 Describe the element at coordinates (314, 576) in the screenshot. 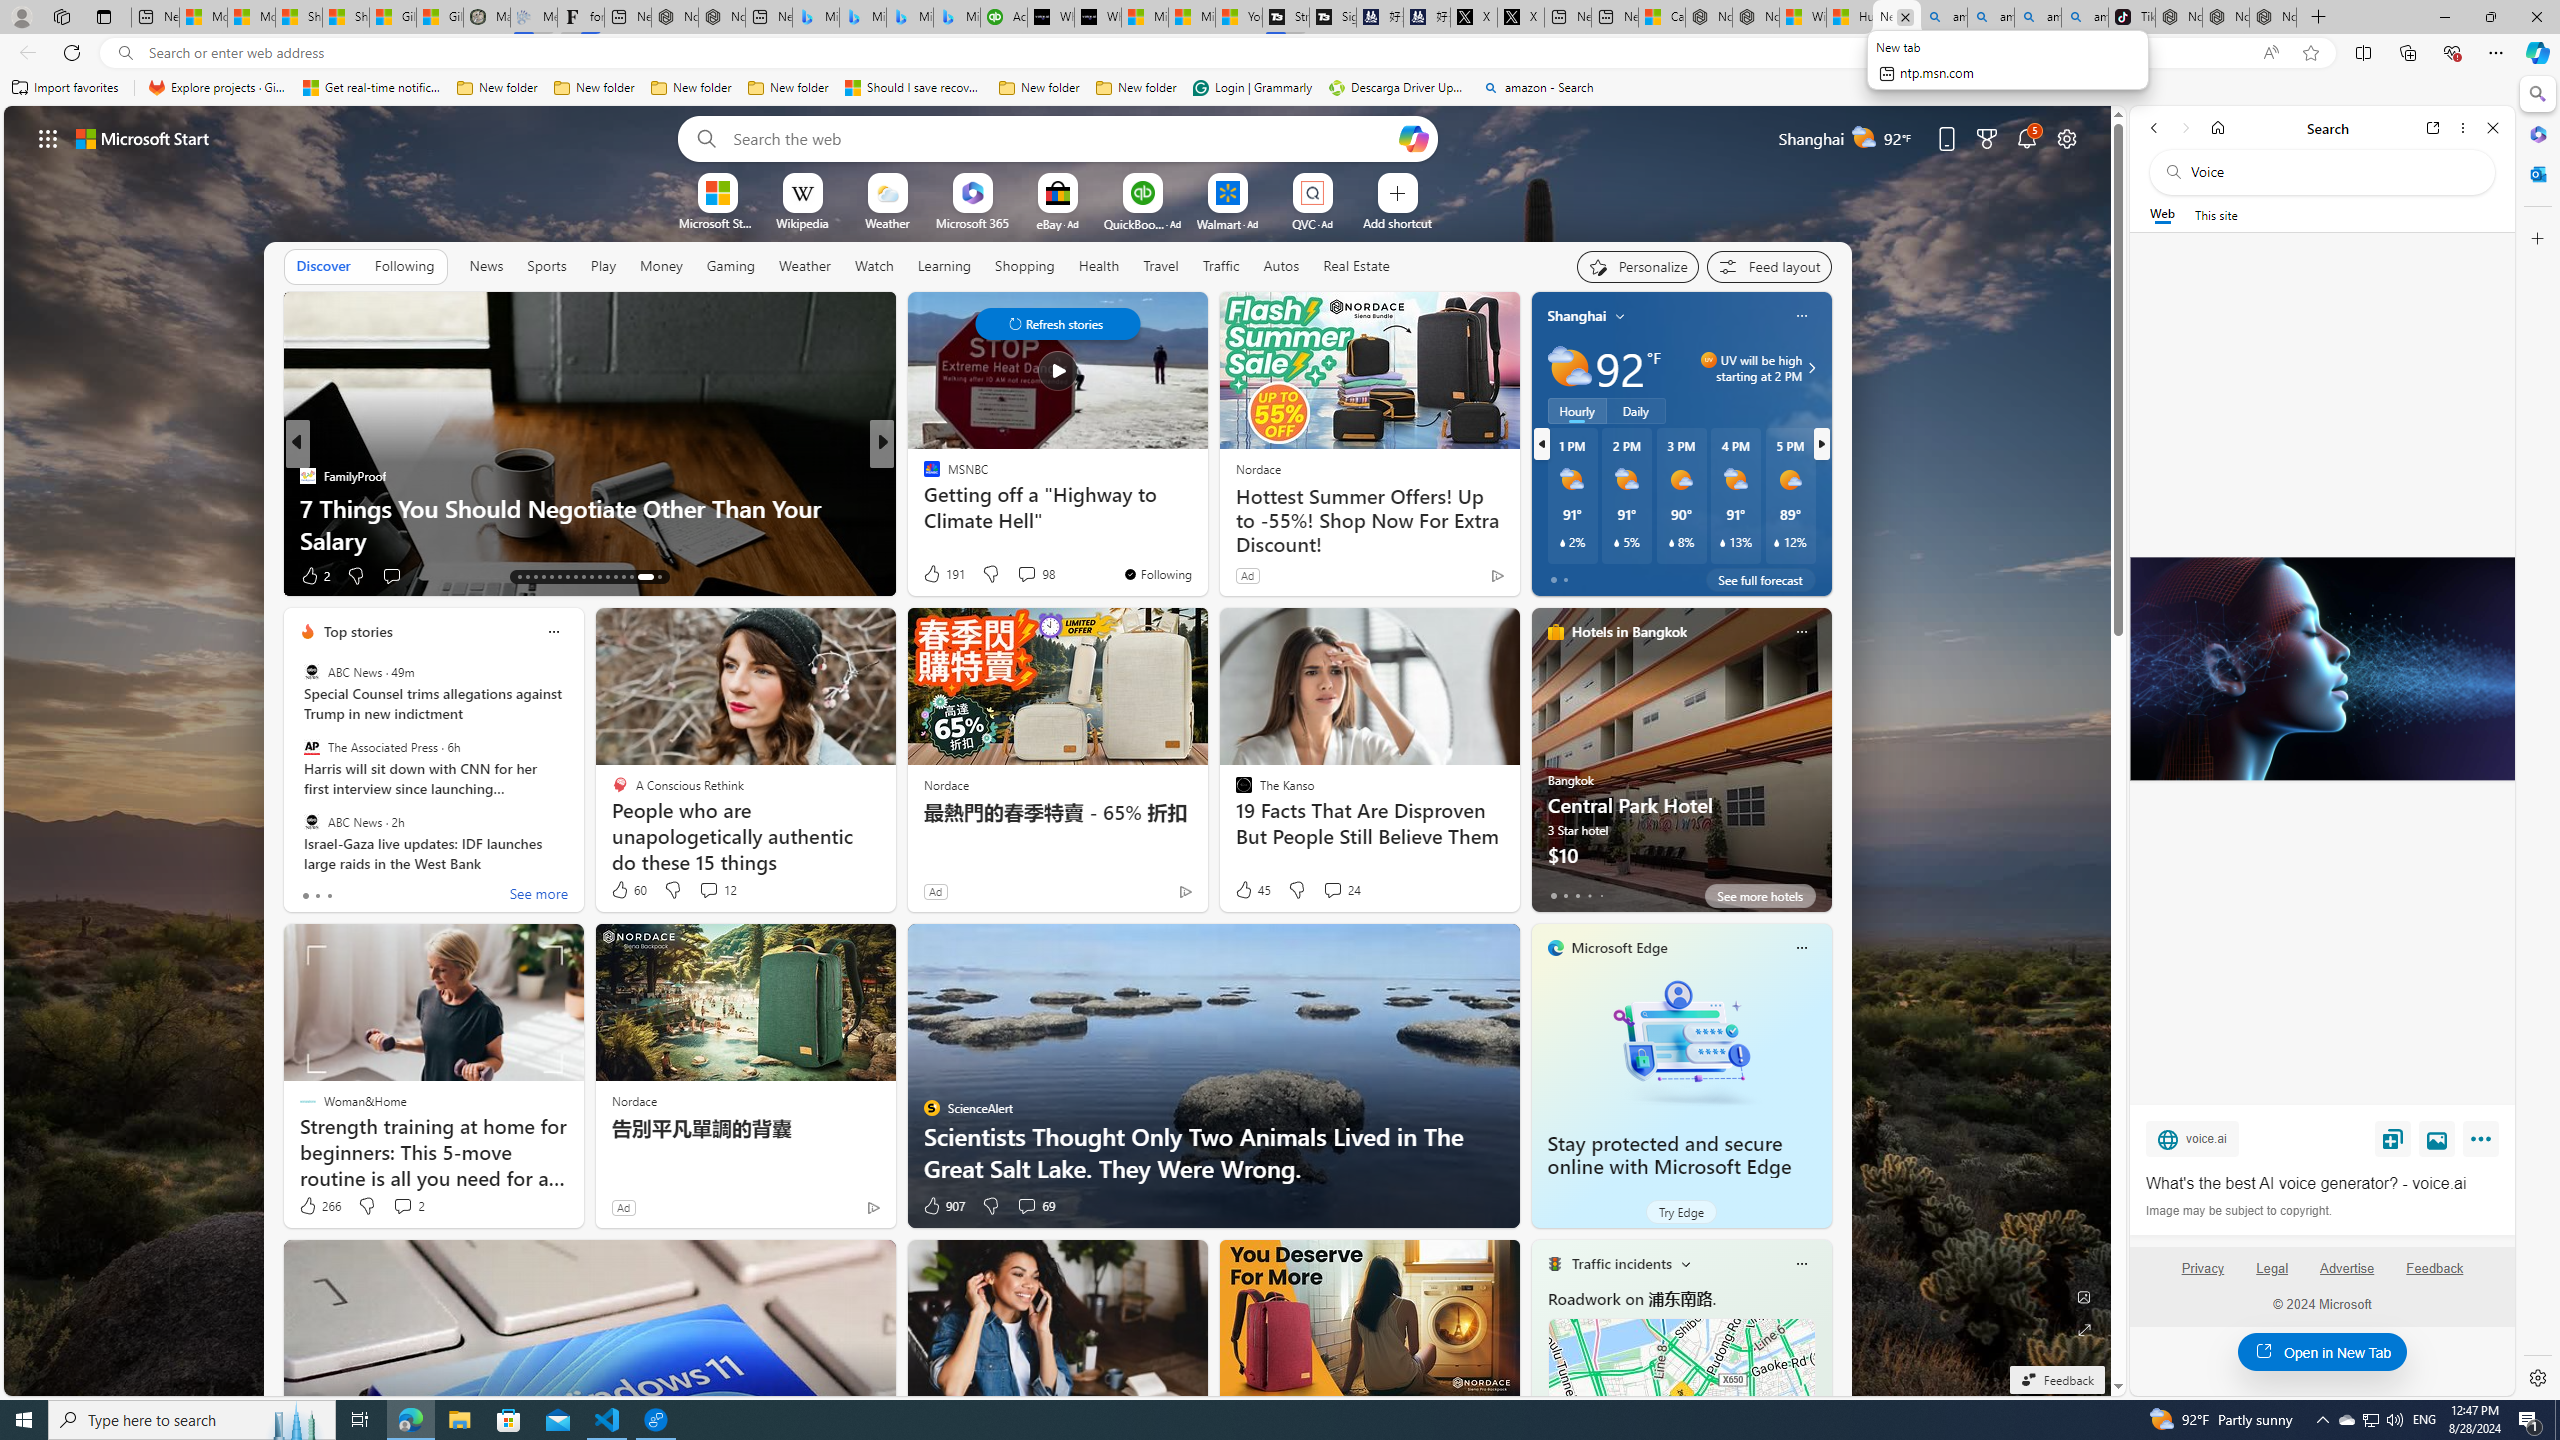

I see `2 Like` at that location.